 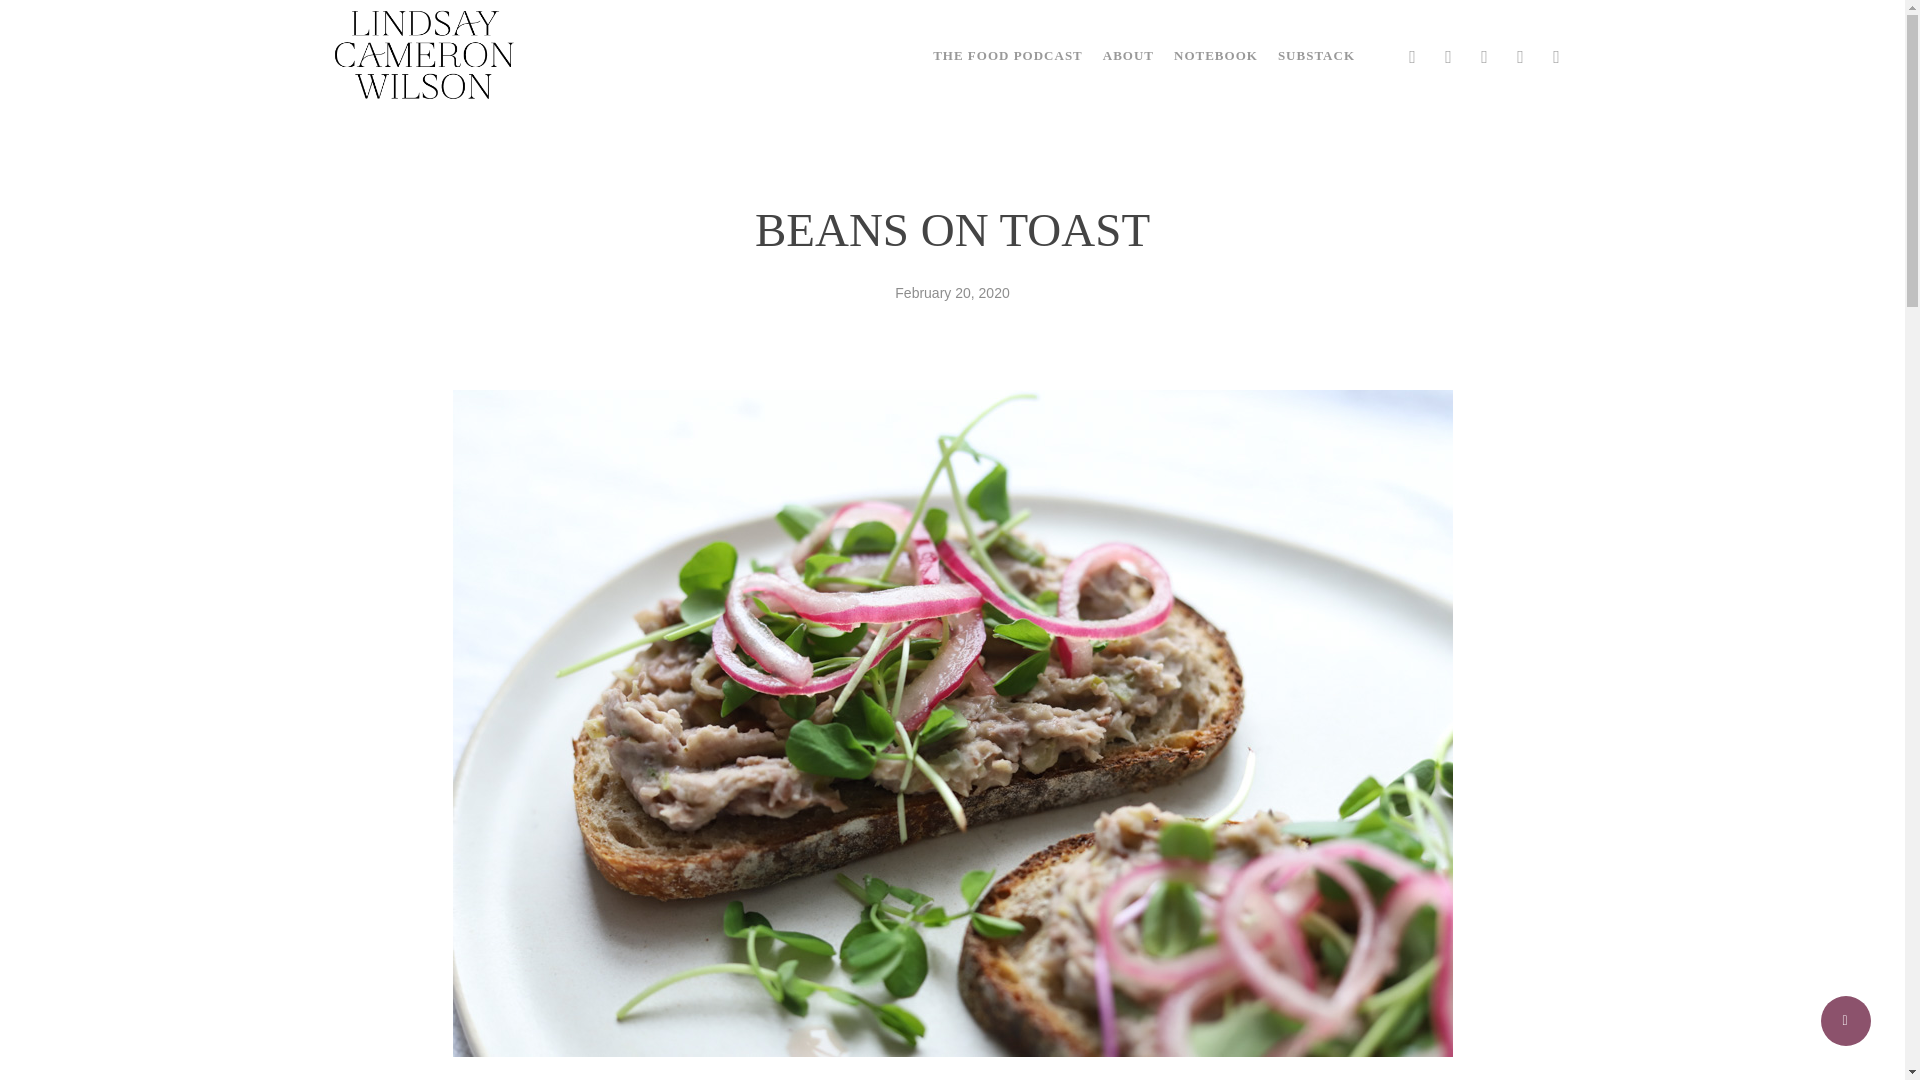 What do you see at coordinates (1521, 54) in the screenshot?
I see `APPLEMUSIC` at bounding box center [1521, 54].